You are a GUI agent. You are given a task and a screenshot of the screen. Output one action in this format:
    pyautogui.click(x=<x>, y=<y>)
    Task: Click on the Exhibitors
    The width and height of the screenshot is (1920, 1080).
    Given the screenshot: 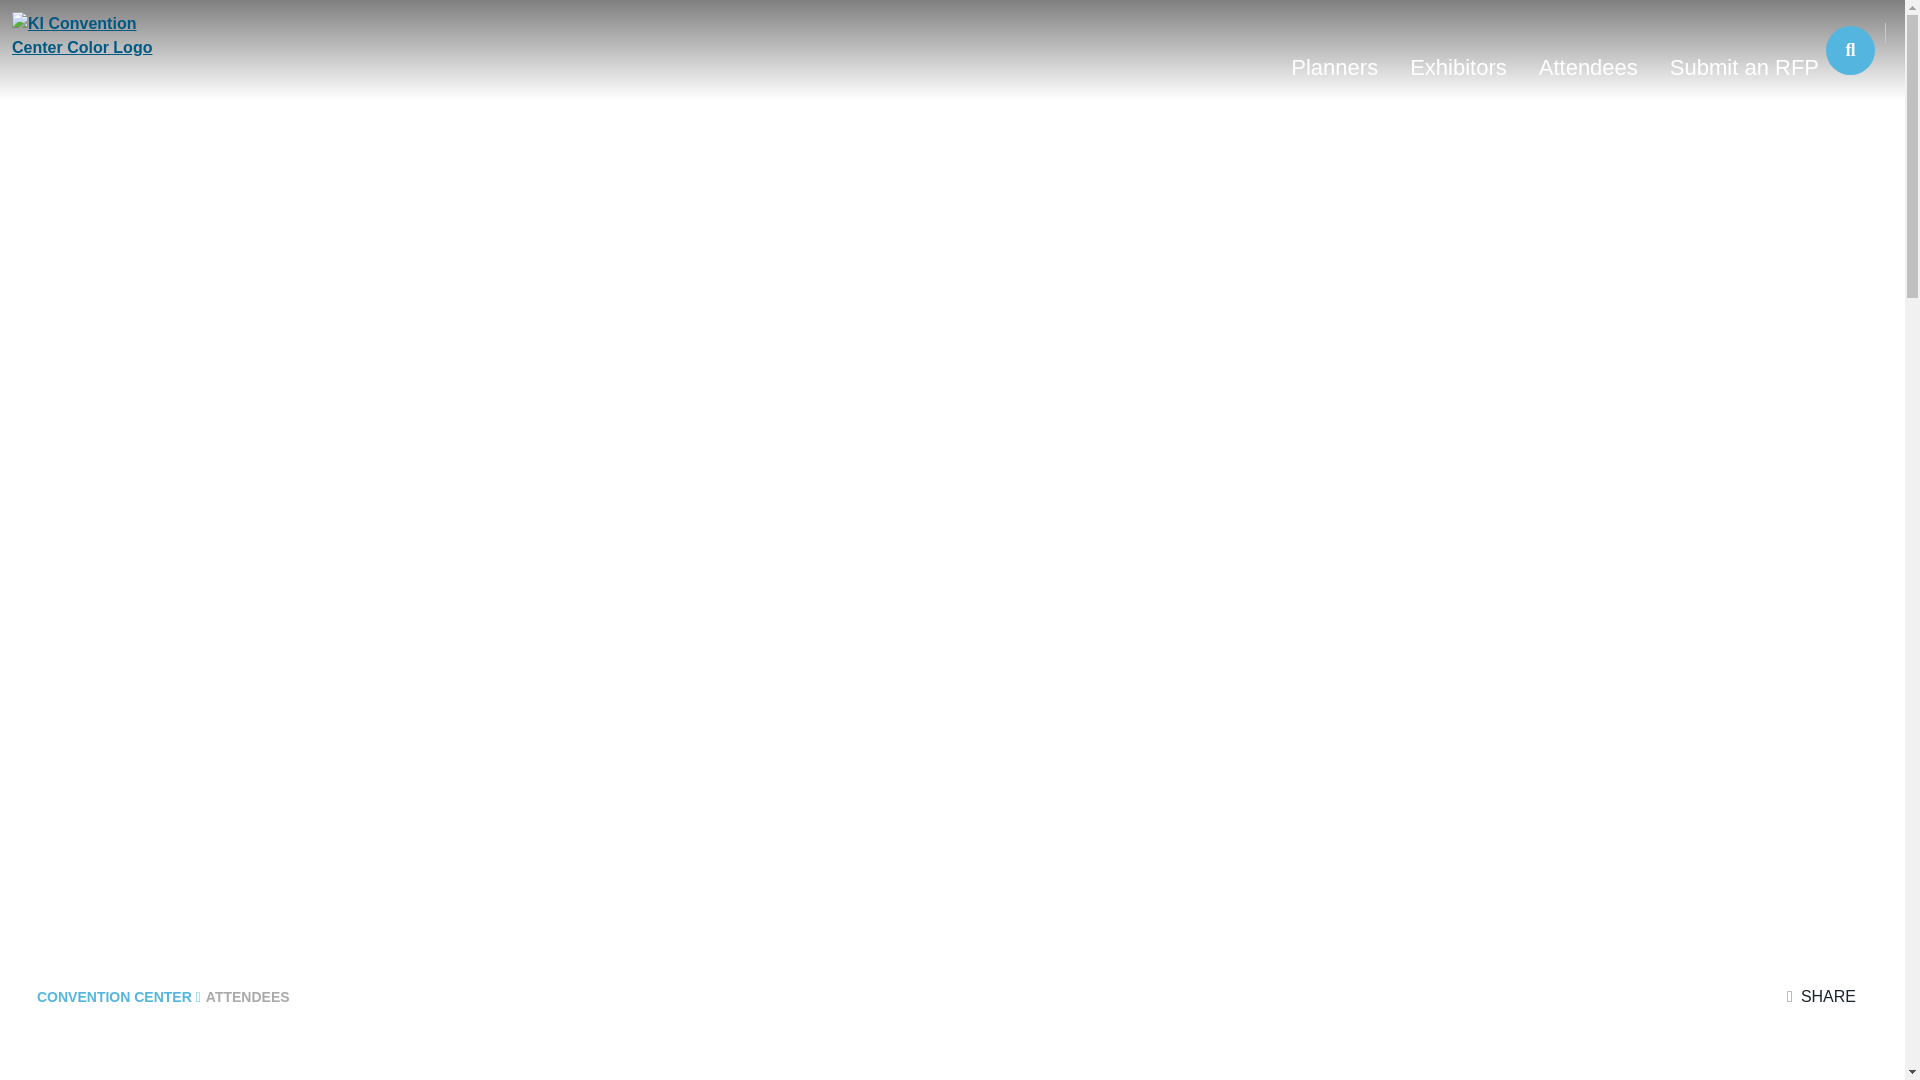 What is the action you would take?
    pyautogui.click(x=1458, y=74)
    